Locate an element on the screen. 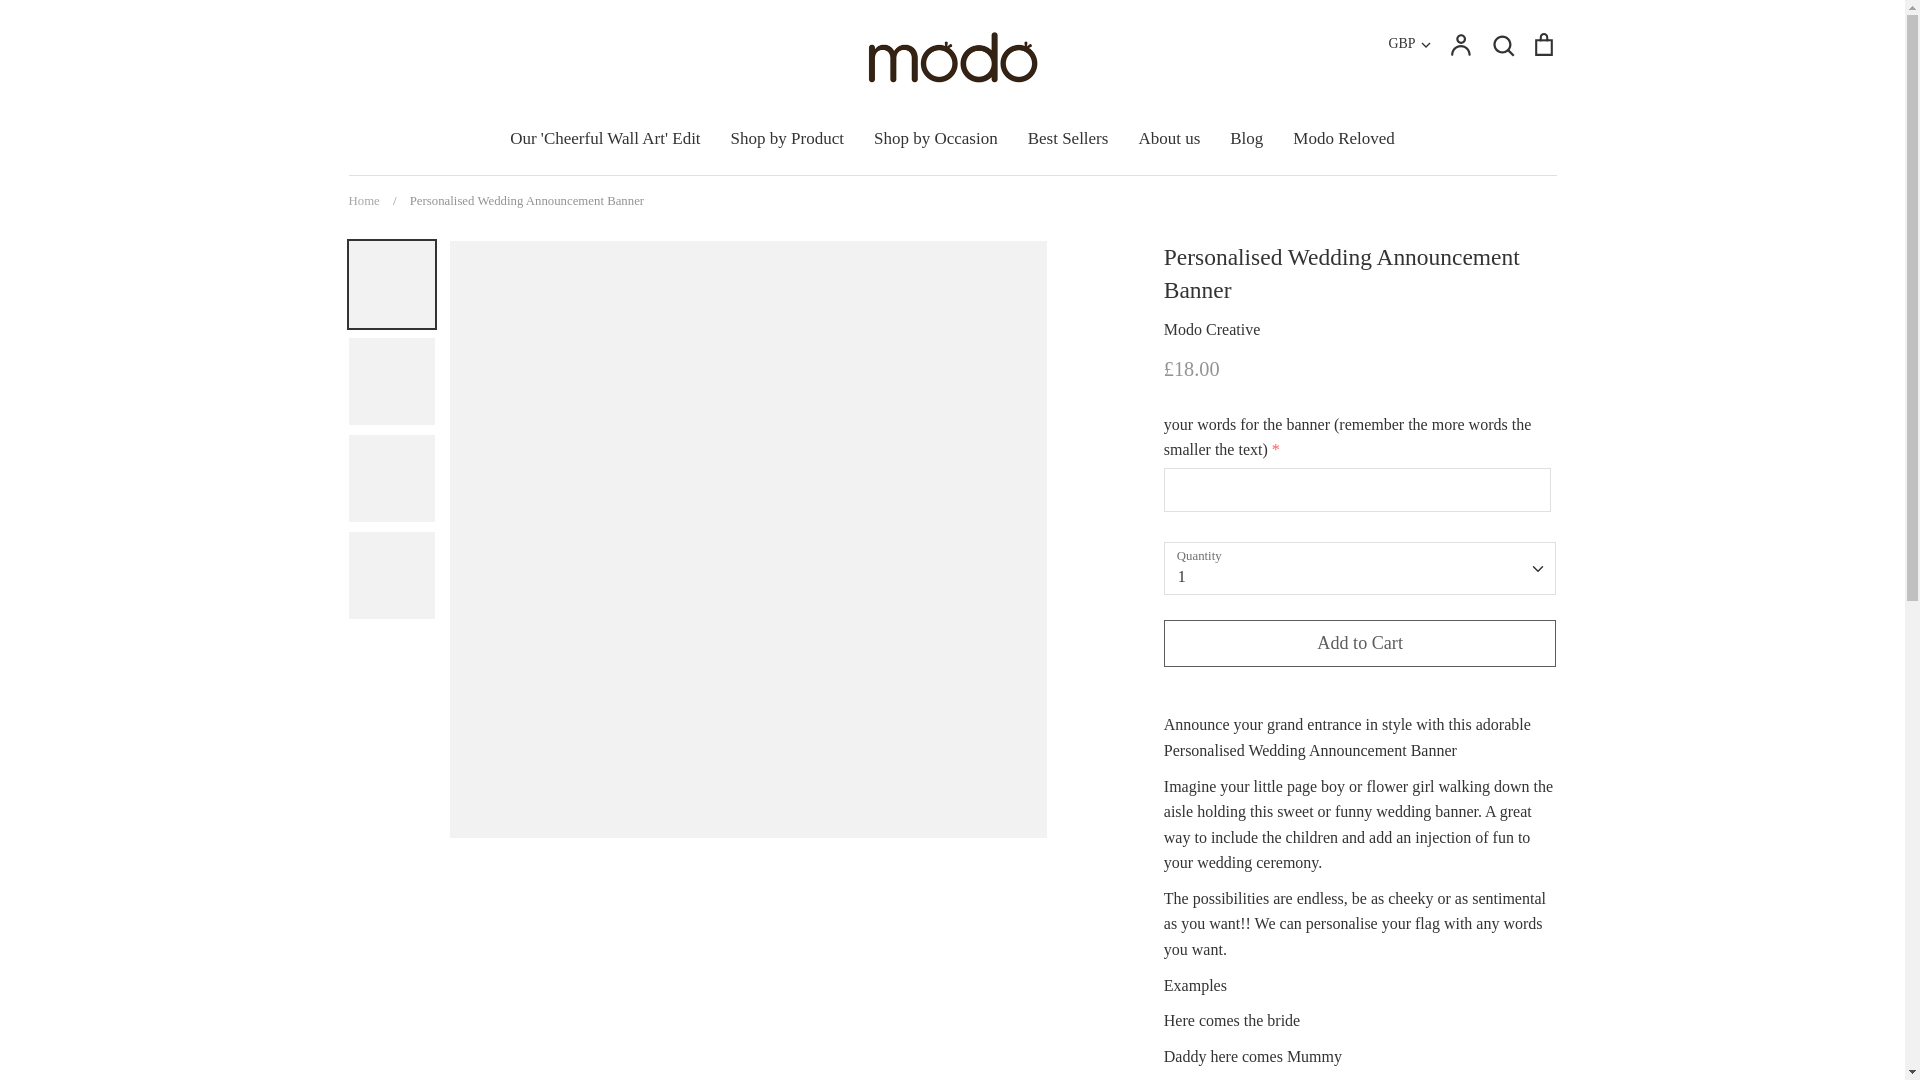 This screenshot has height=1080, width=1920. Our 'Cheerful Wall Art' Edit is located at coordinates (605, 137).